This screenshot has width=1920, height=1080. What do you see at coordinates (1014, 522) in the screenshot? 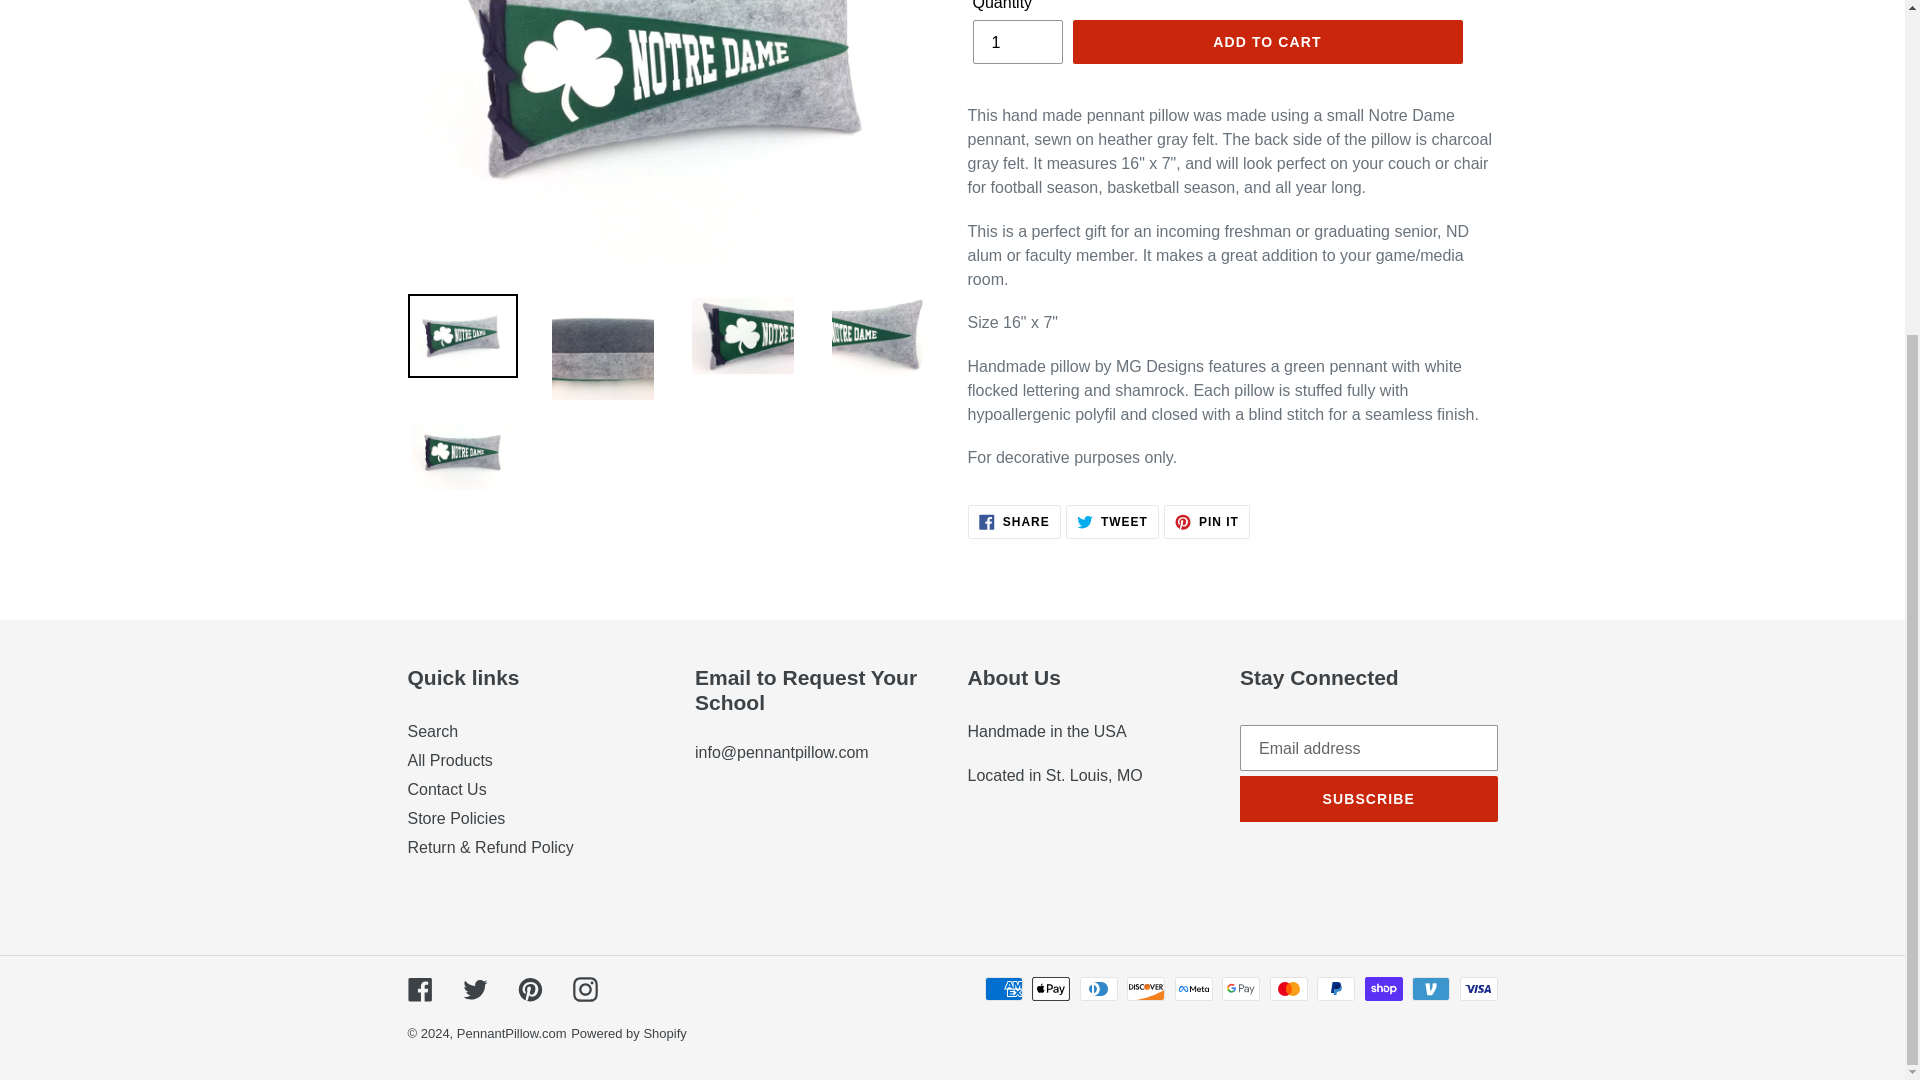
I see `PennantPillow.com` at bounding box center [1014, 522].